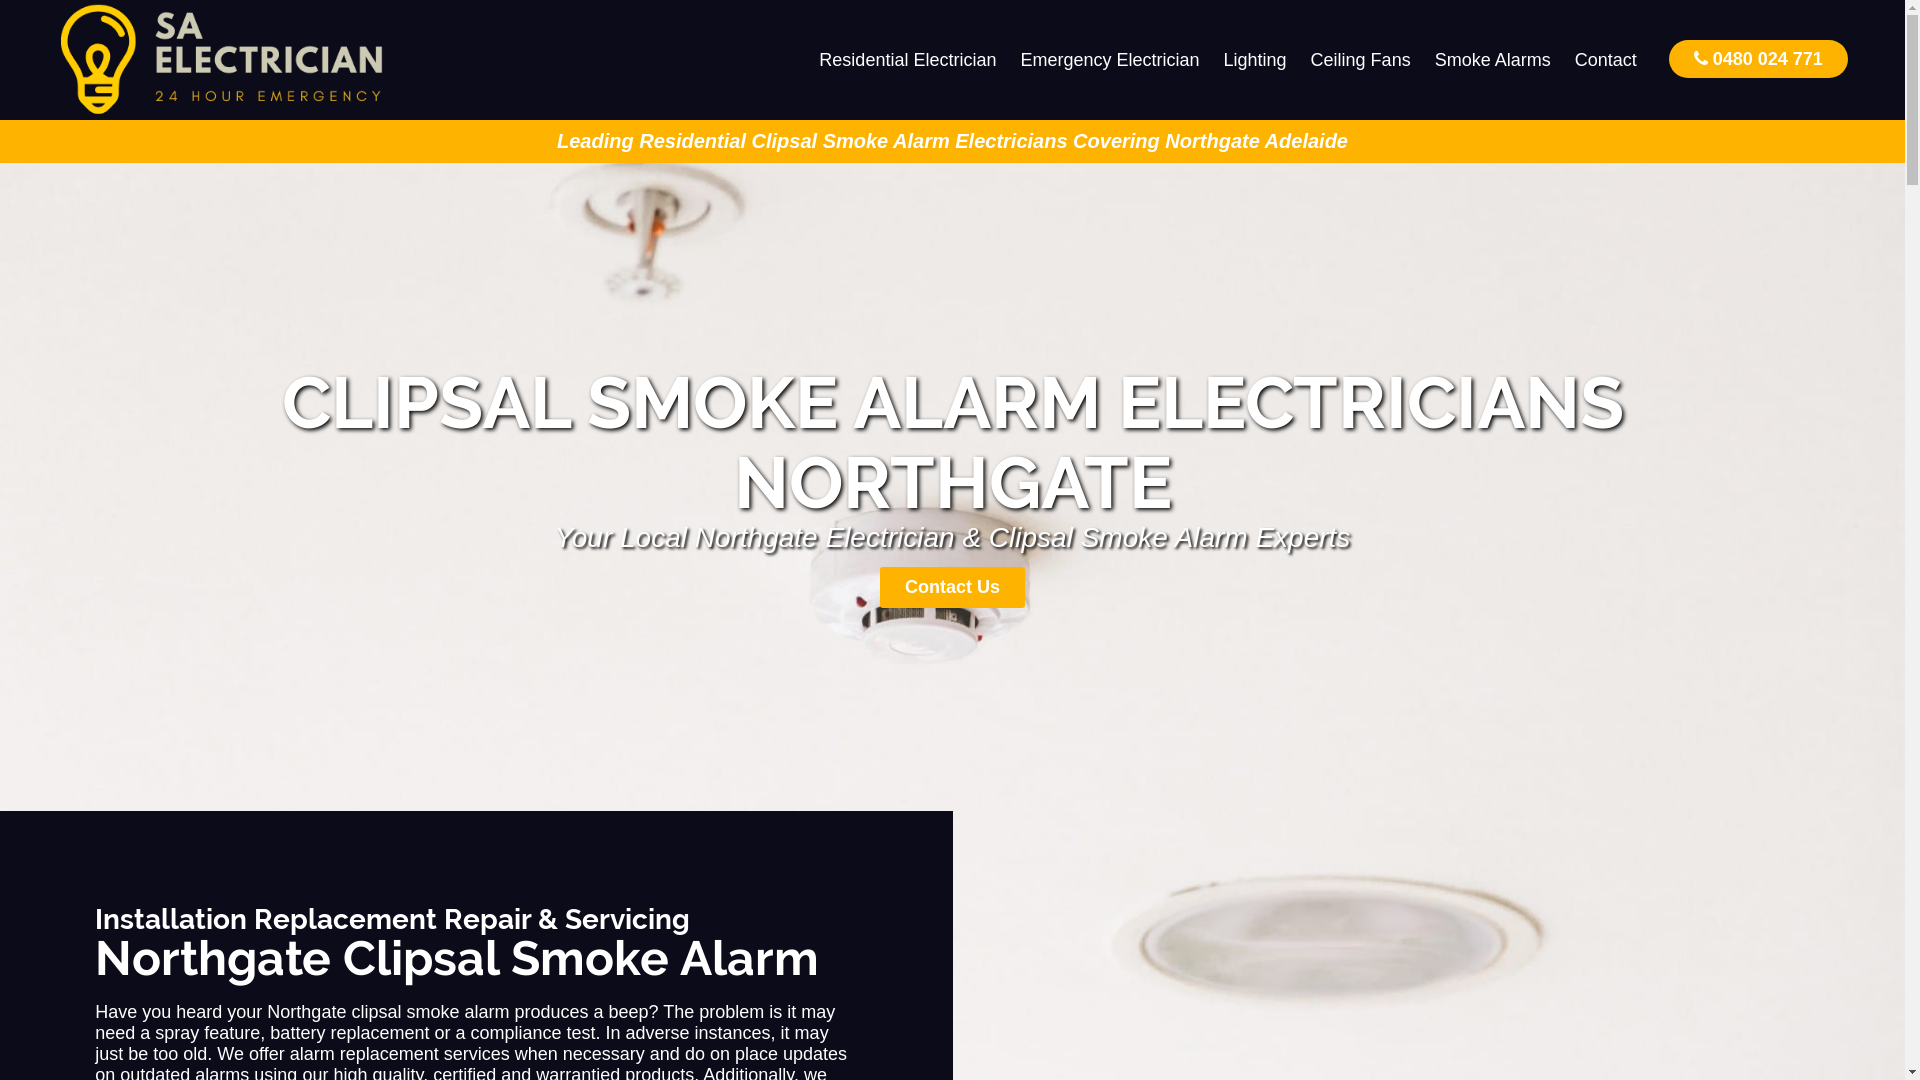  I want to click on 0480 024 771, so click(1758, 58).